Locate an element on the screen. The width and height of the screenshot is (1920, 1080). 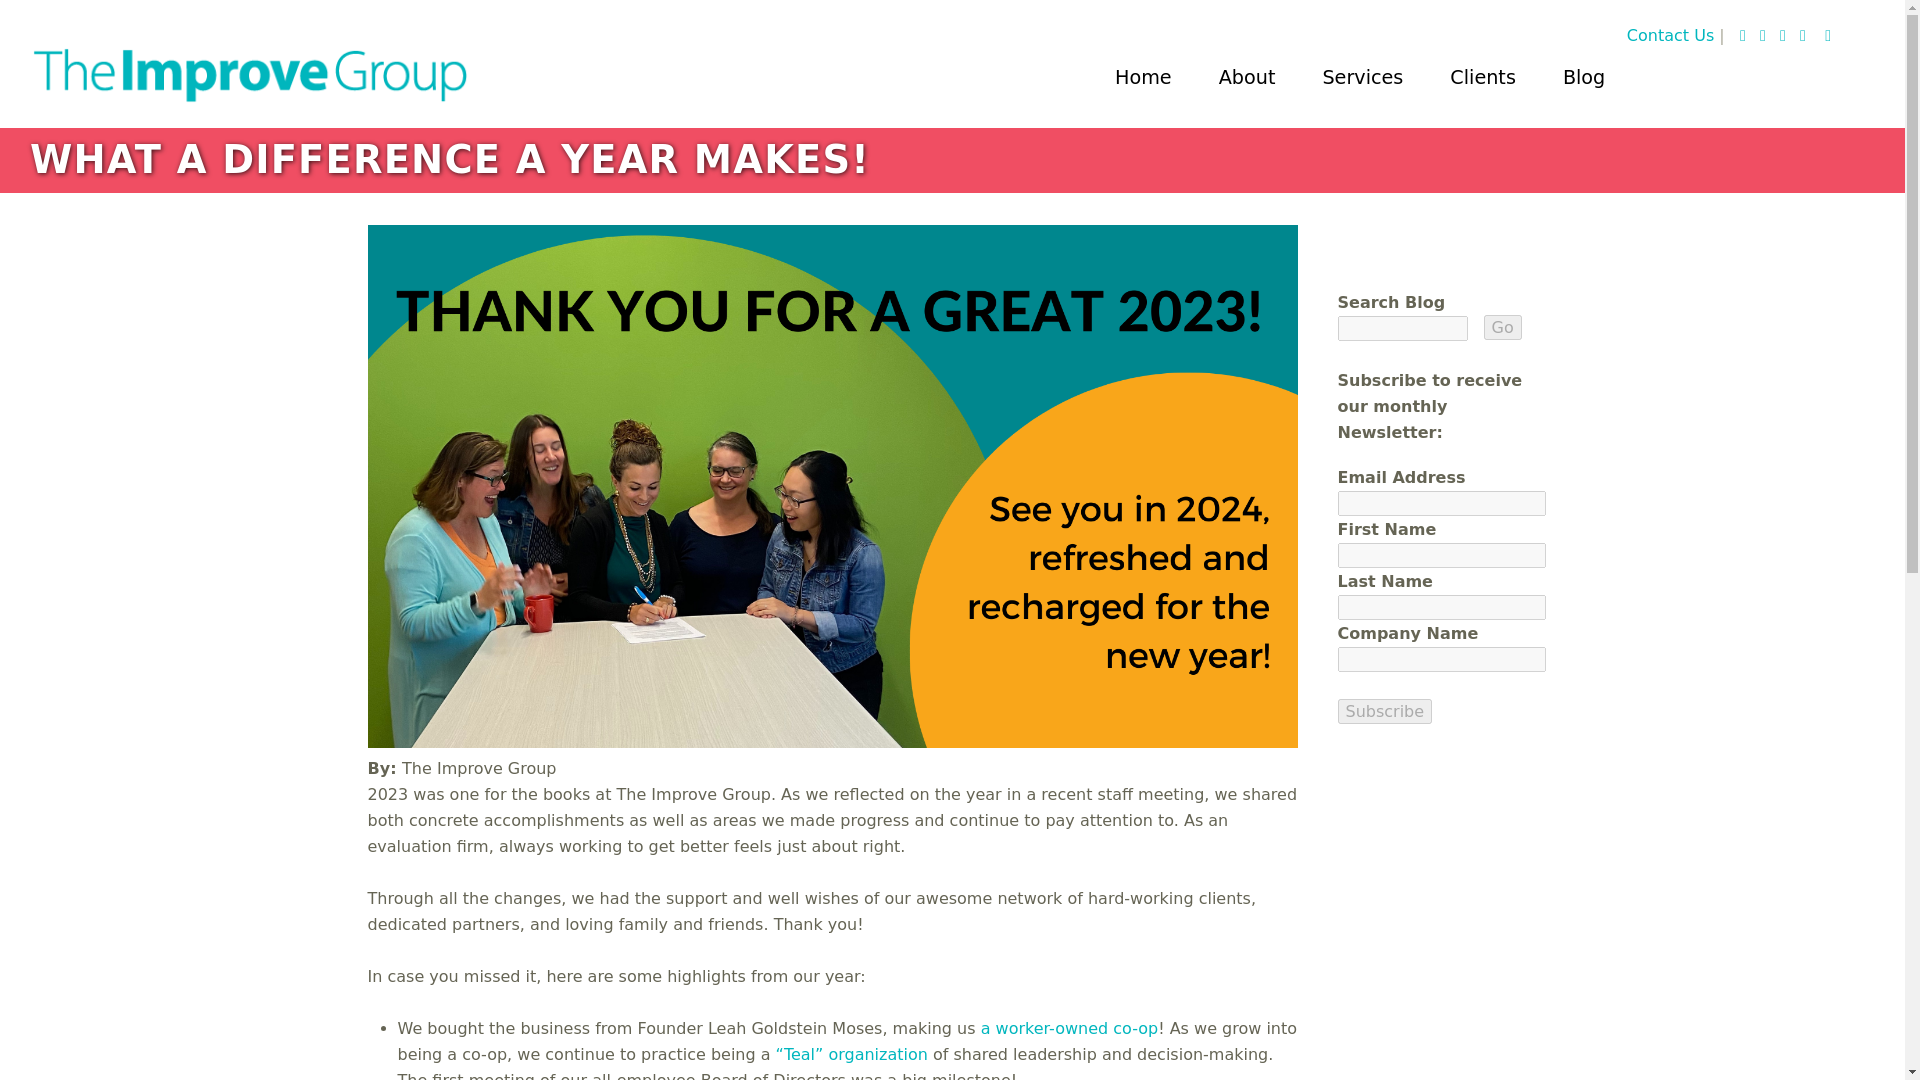
Home is located at coordinates (1143, 78).